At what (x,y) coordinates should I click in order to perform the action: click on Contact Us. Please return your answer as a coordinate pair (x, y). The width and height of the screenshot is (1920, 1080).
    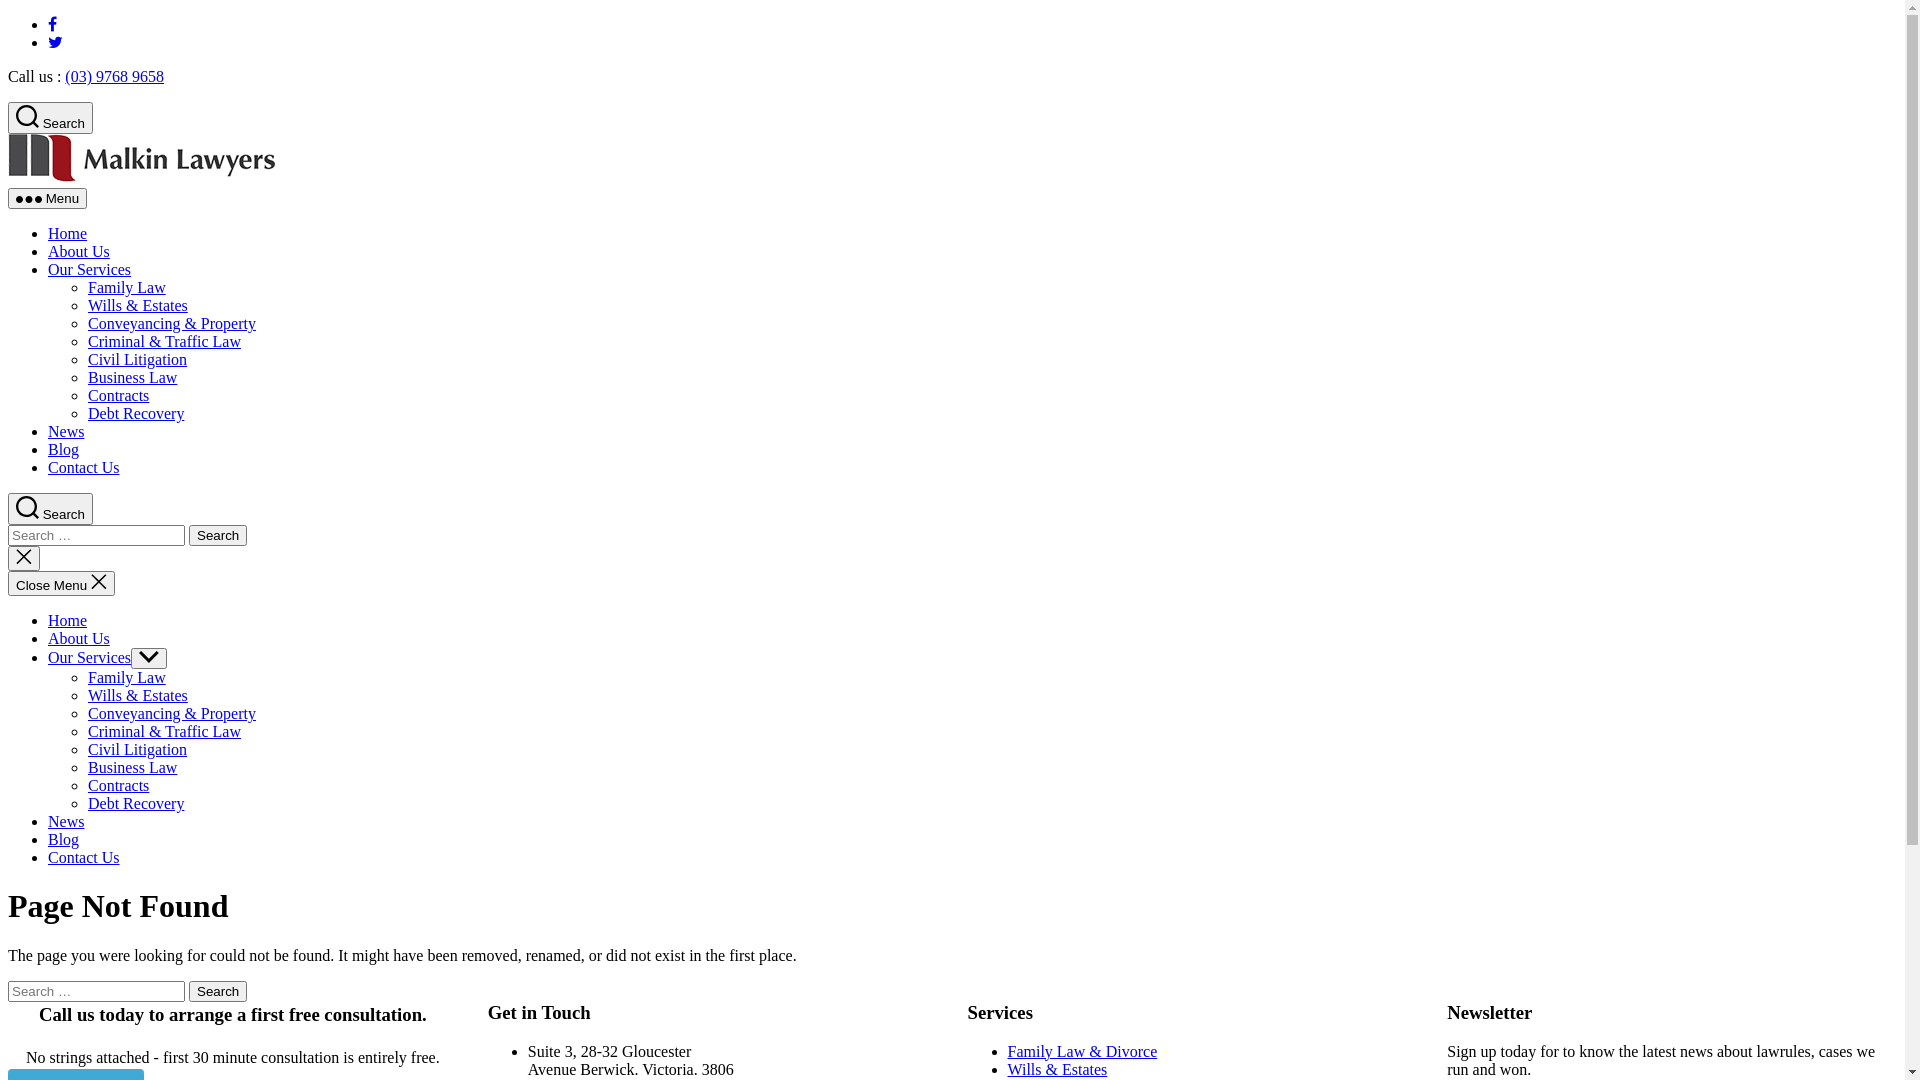
    Looking at the image, I should click on (84, 858).